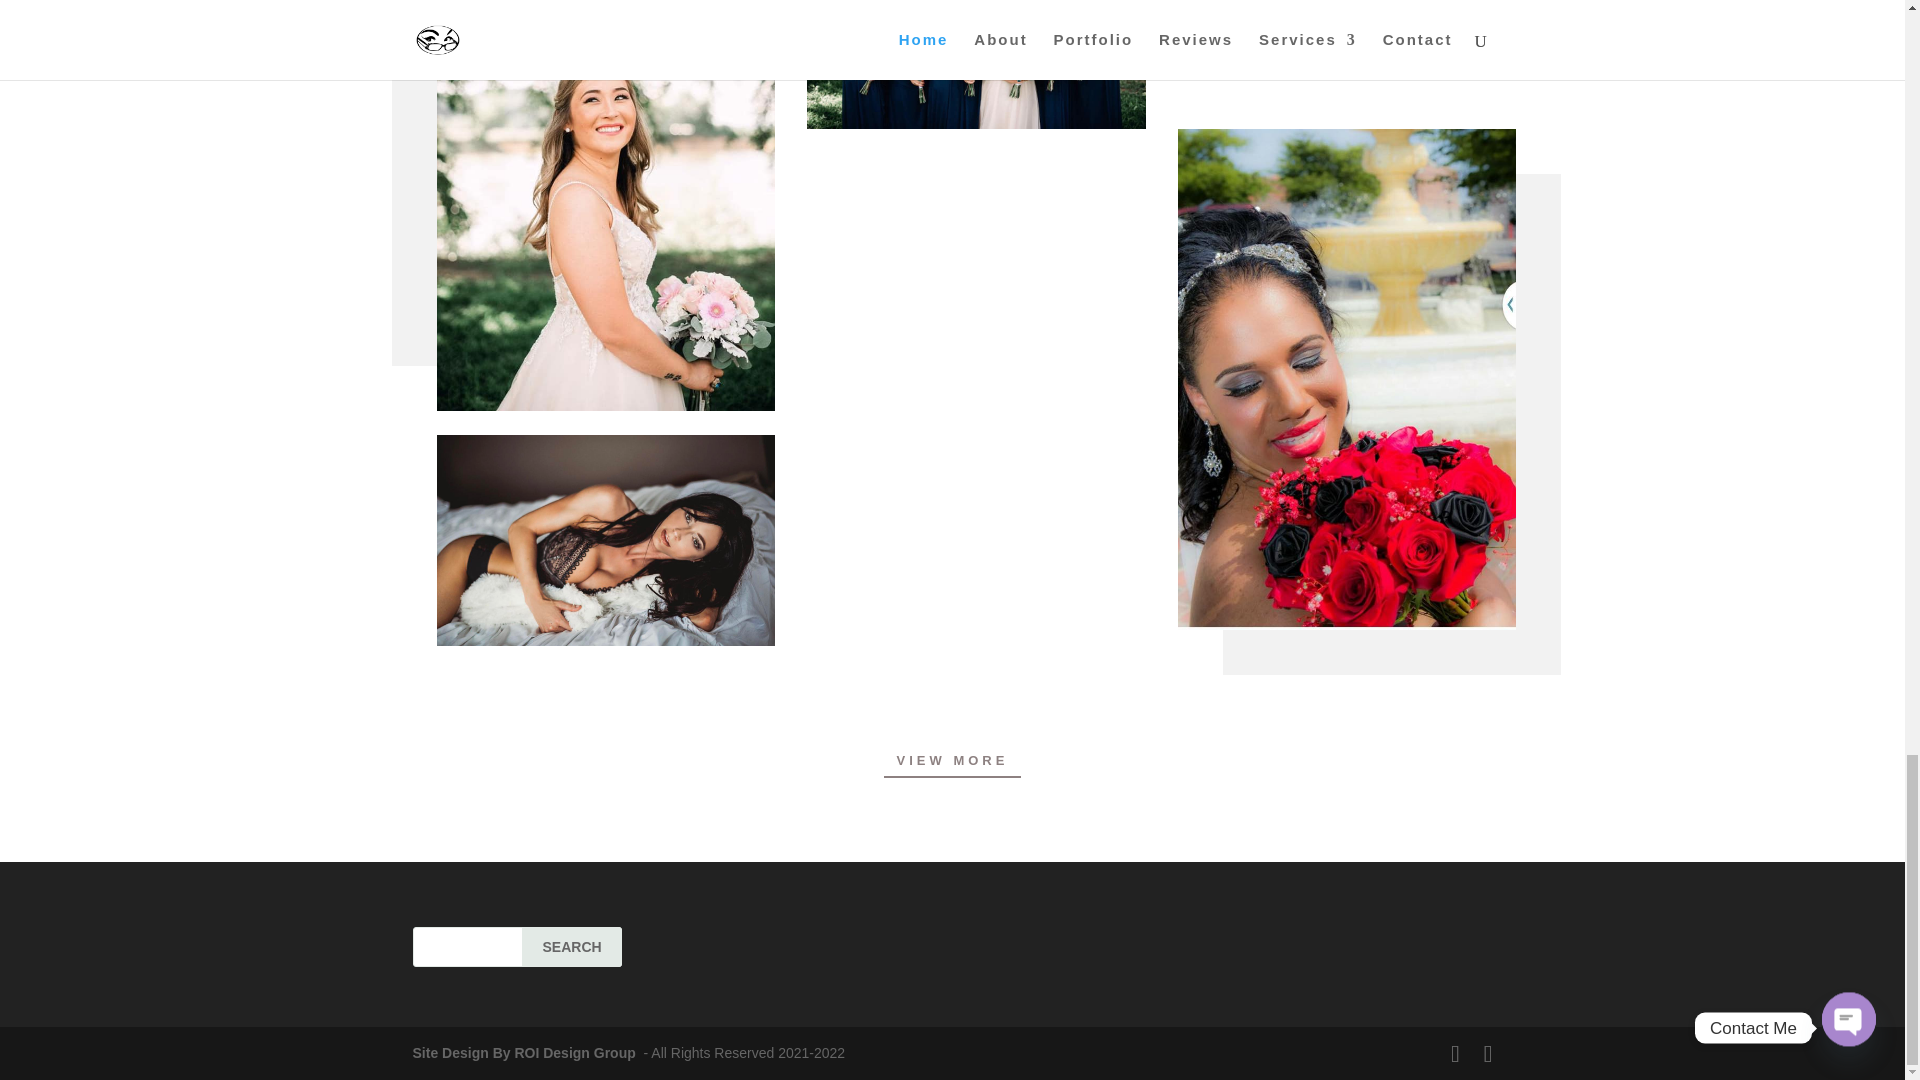  I want to click on Site Design By ROI Design Group , so click(526, 1052).